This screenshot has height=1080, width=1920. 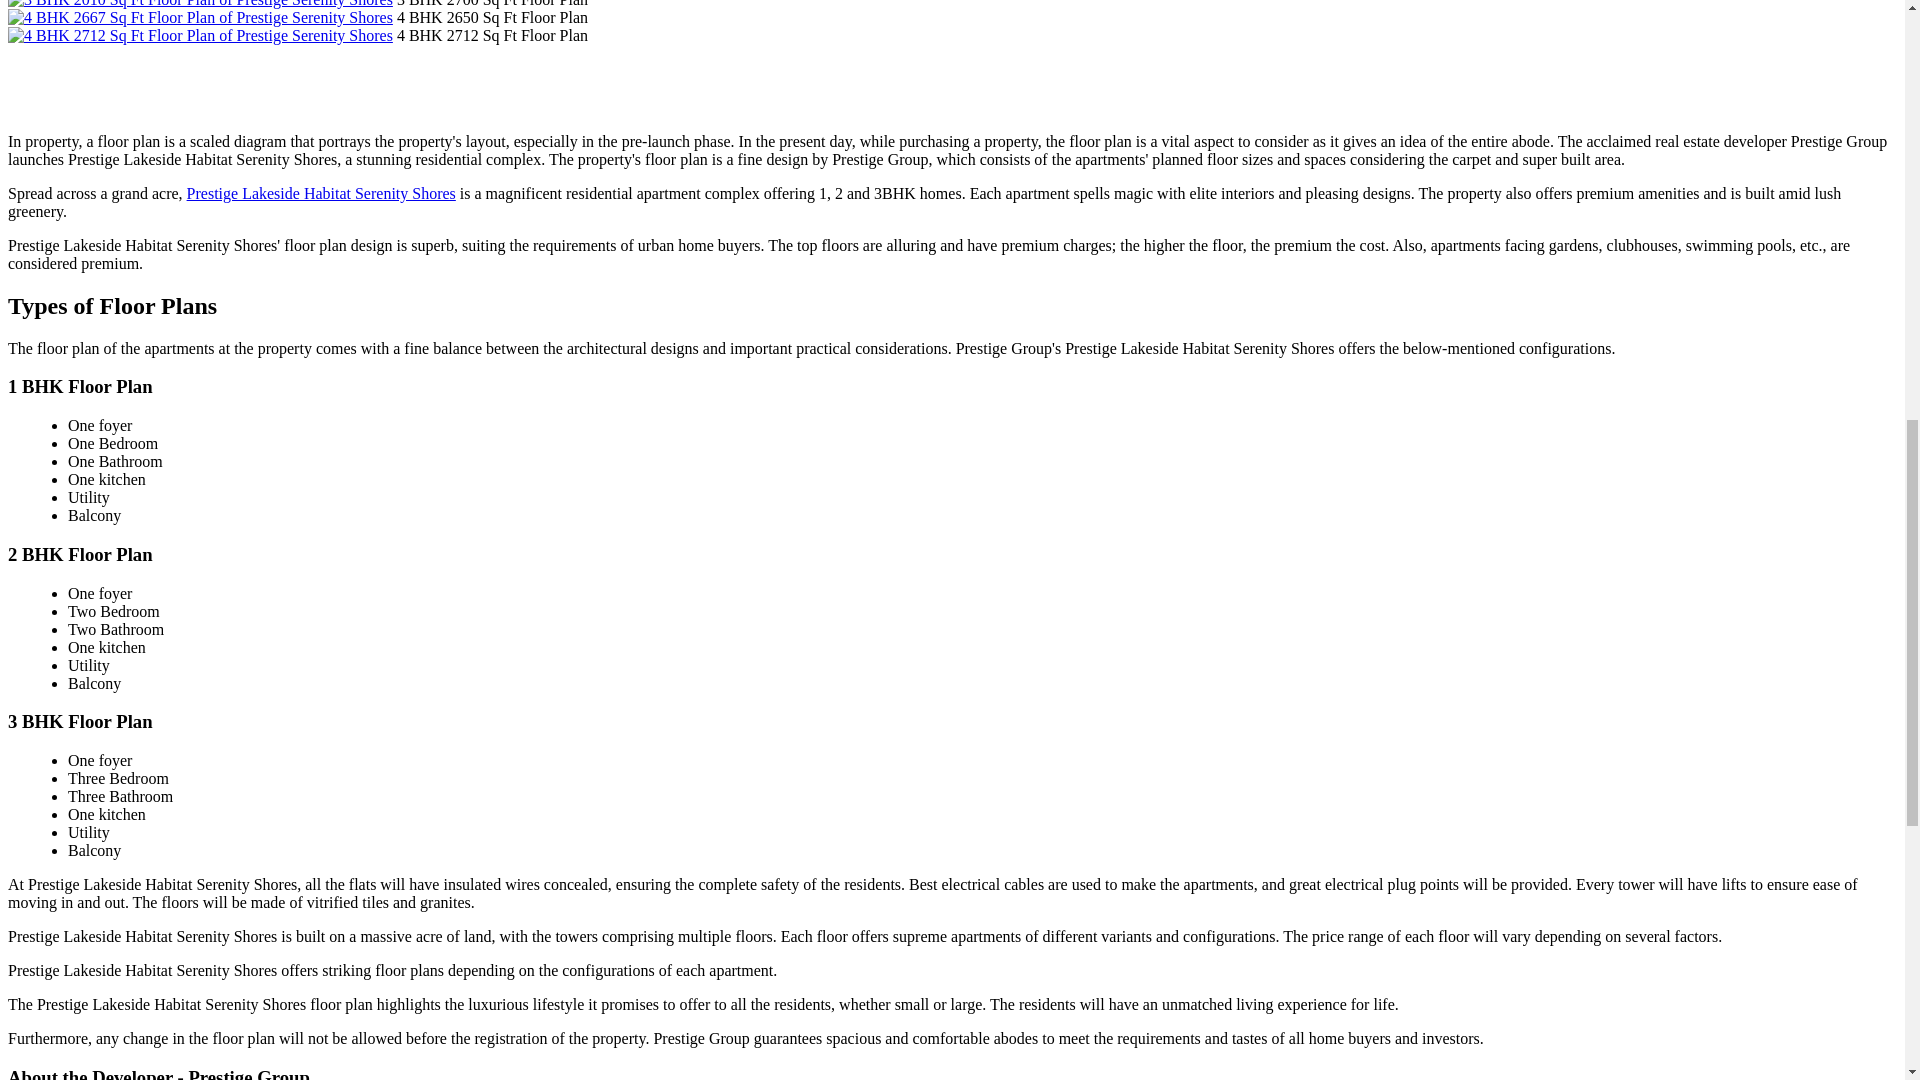 I want to click on 3 BHK 2010 Sq Ft Floor Plan of Prestige Serenity Shores, so click(x=200, y=4).